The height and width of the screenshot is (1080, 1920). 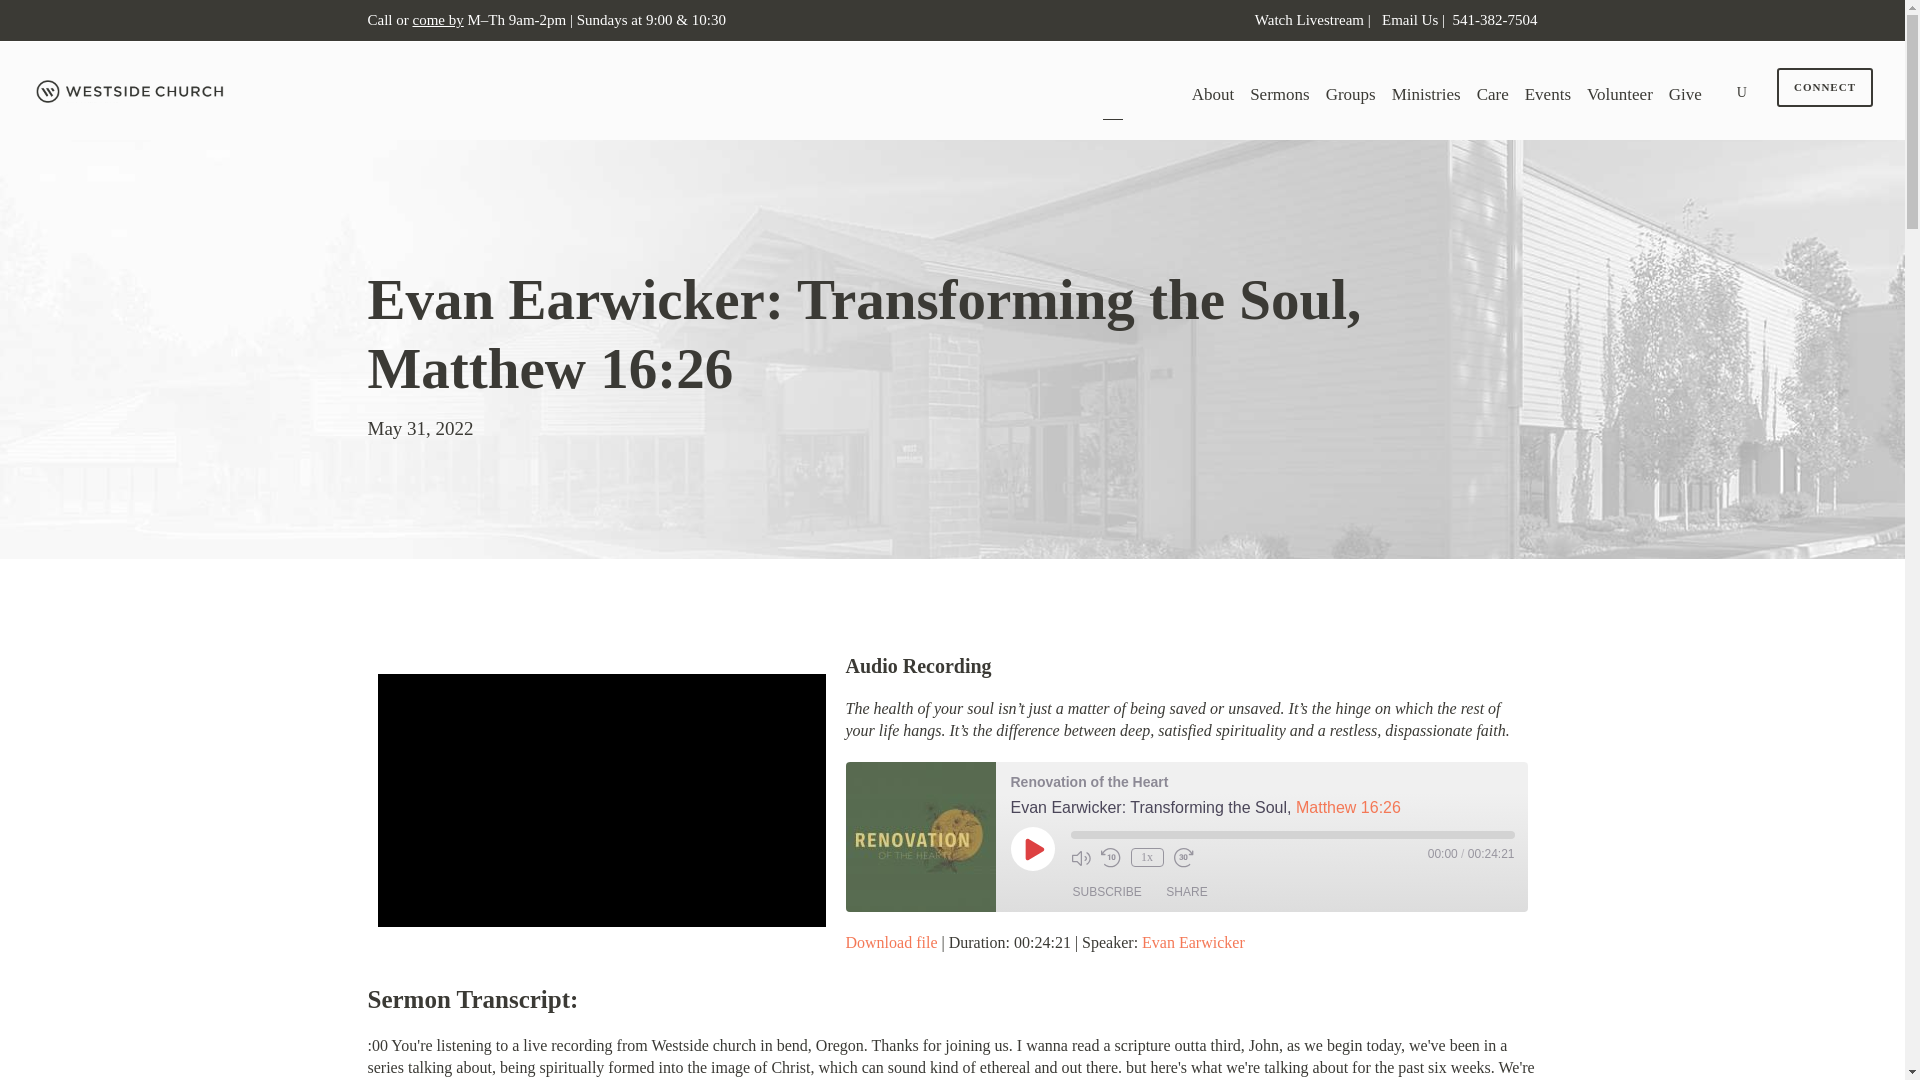 What do you see at coordinates (132, 91) in the screenshot?
I see `logo-westside-church-2020` at bounding box center [132, 91].